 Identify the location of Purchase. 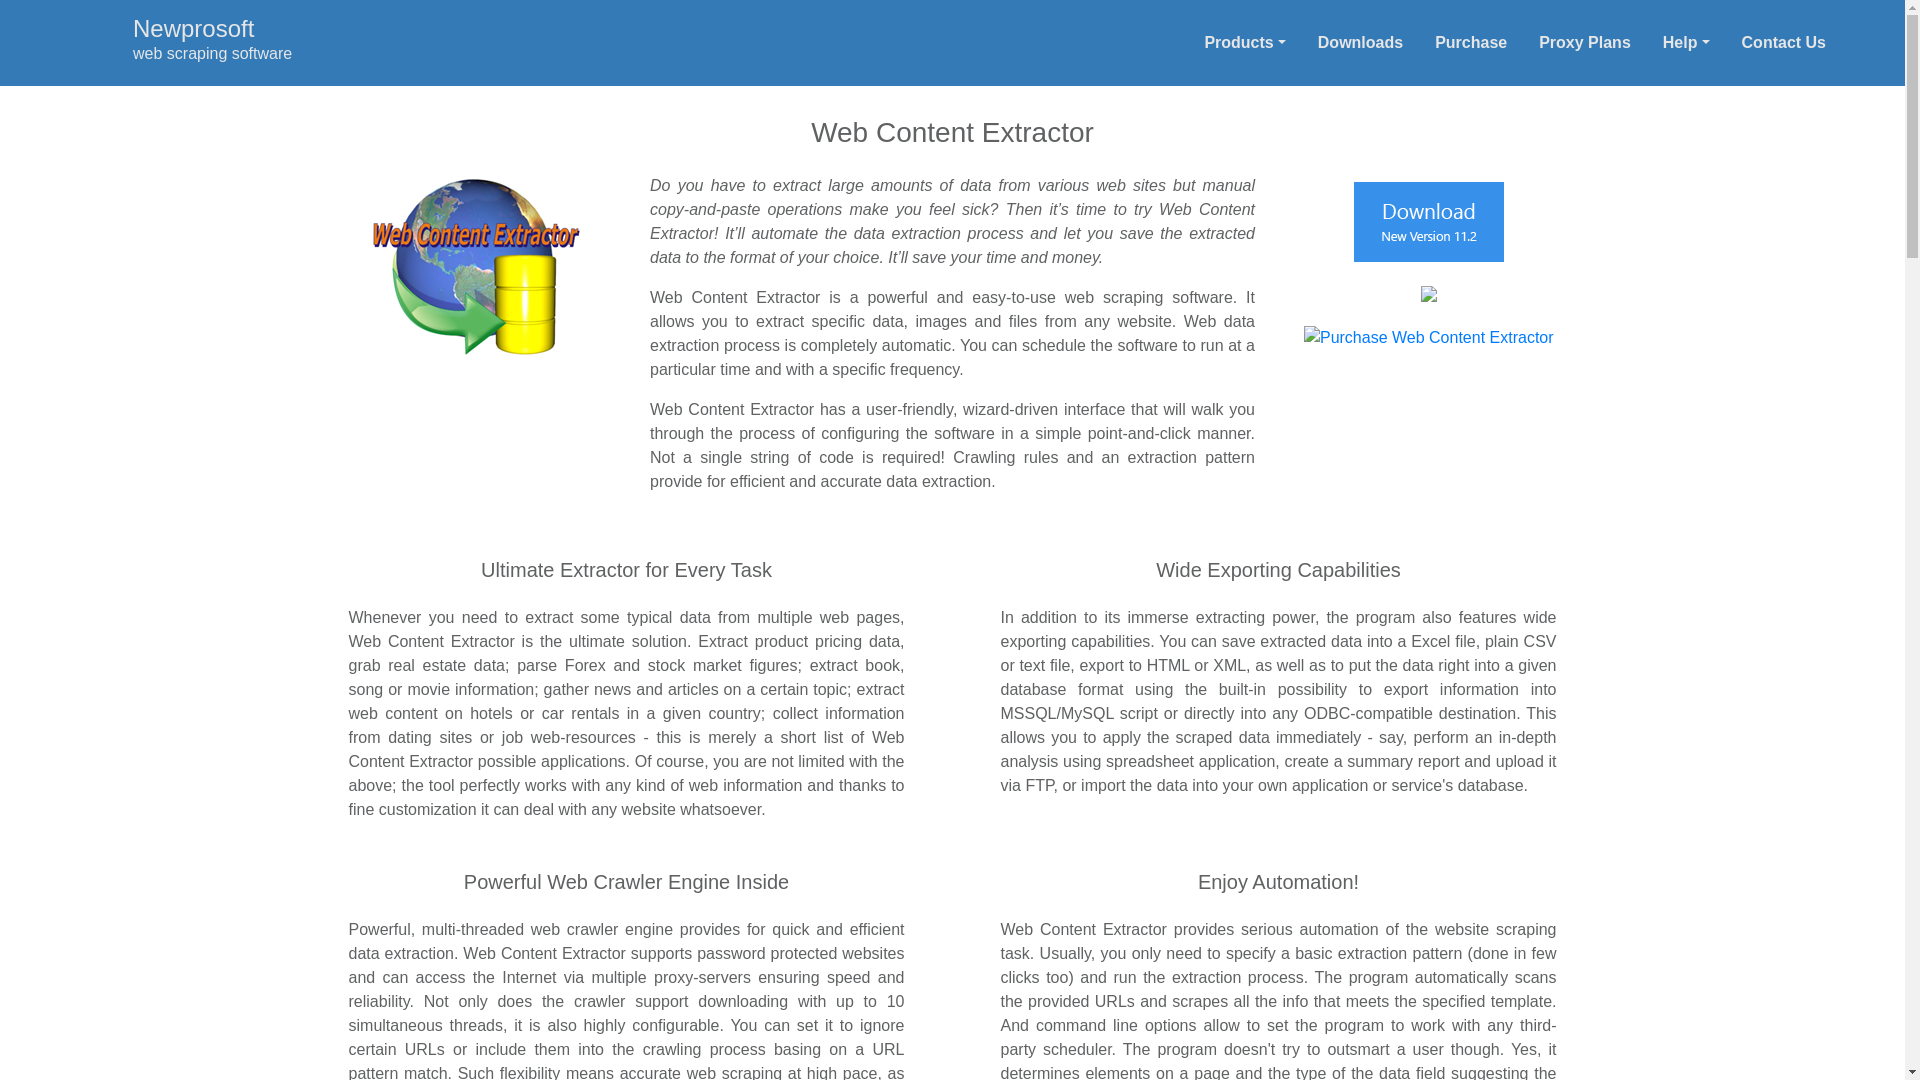
(1470, 42).